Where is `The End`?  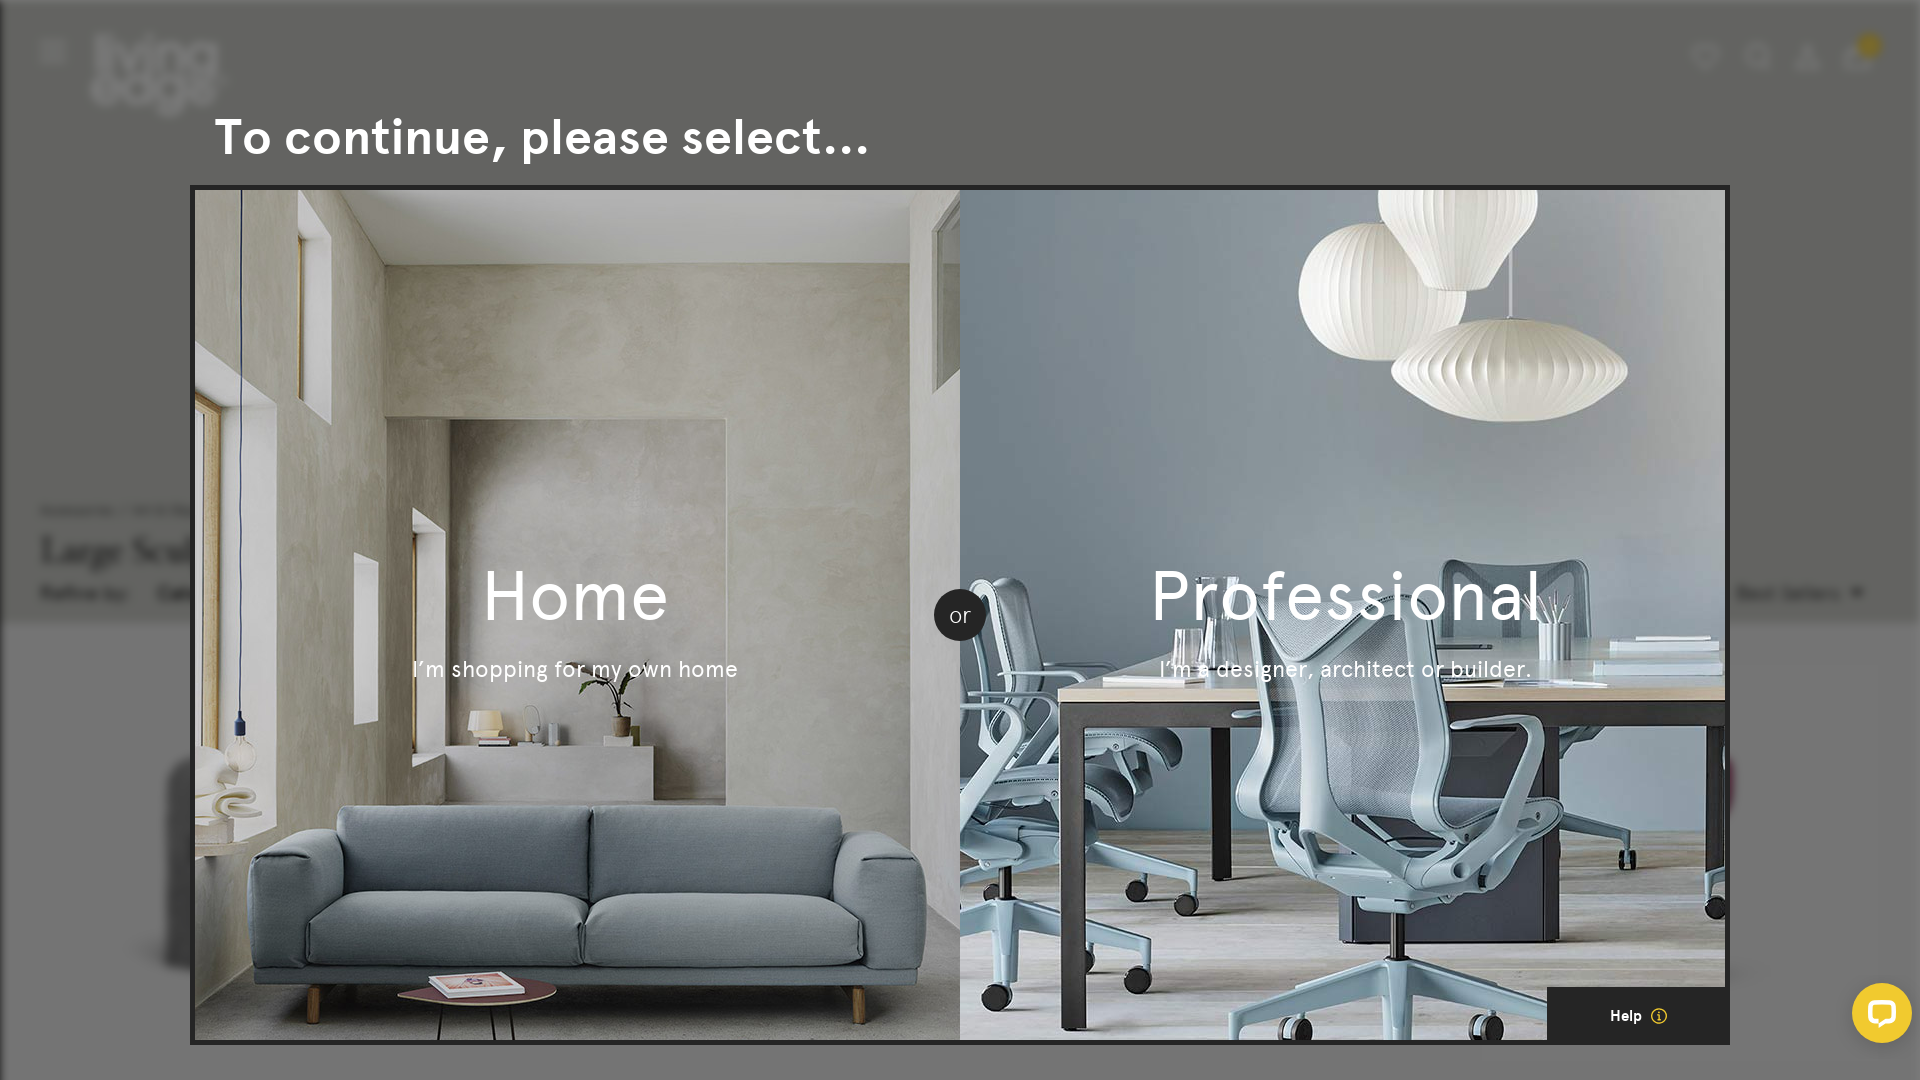
The End is located at coordinates (240, 863).